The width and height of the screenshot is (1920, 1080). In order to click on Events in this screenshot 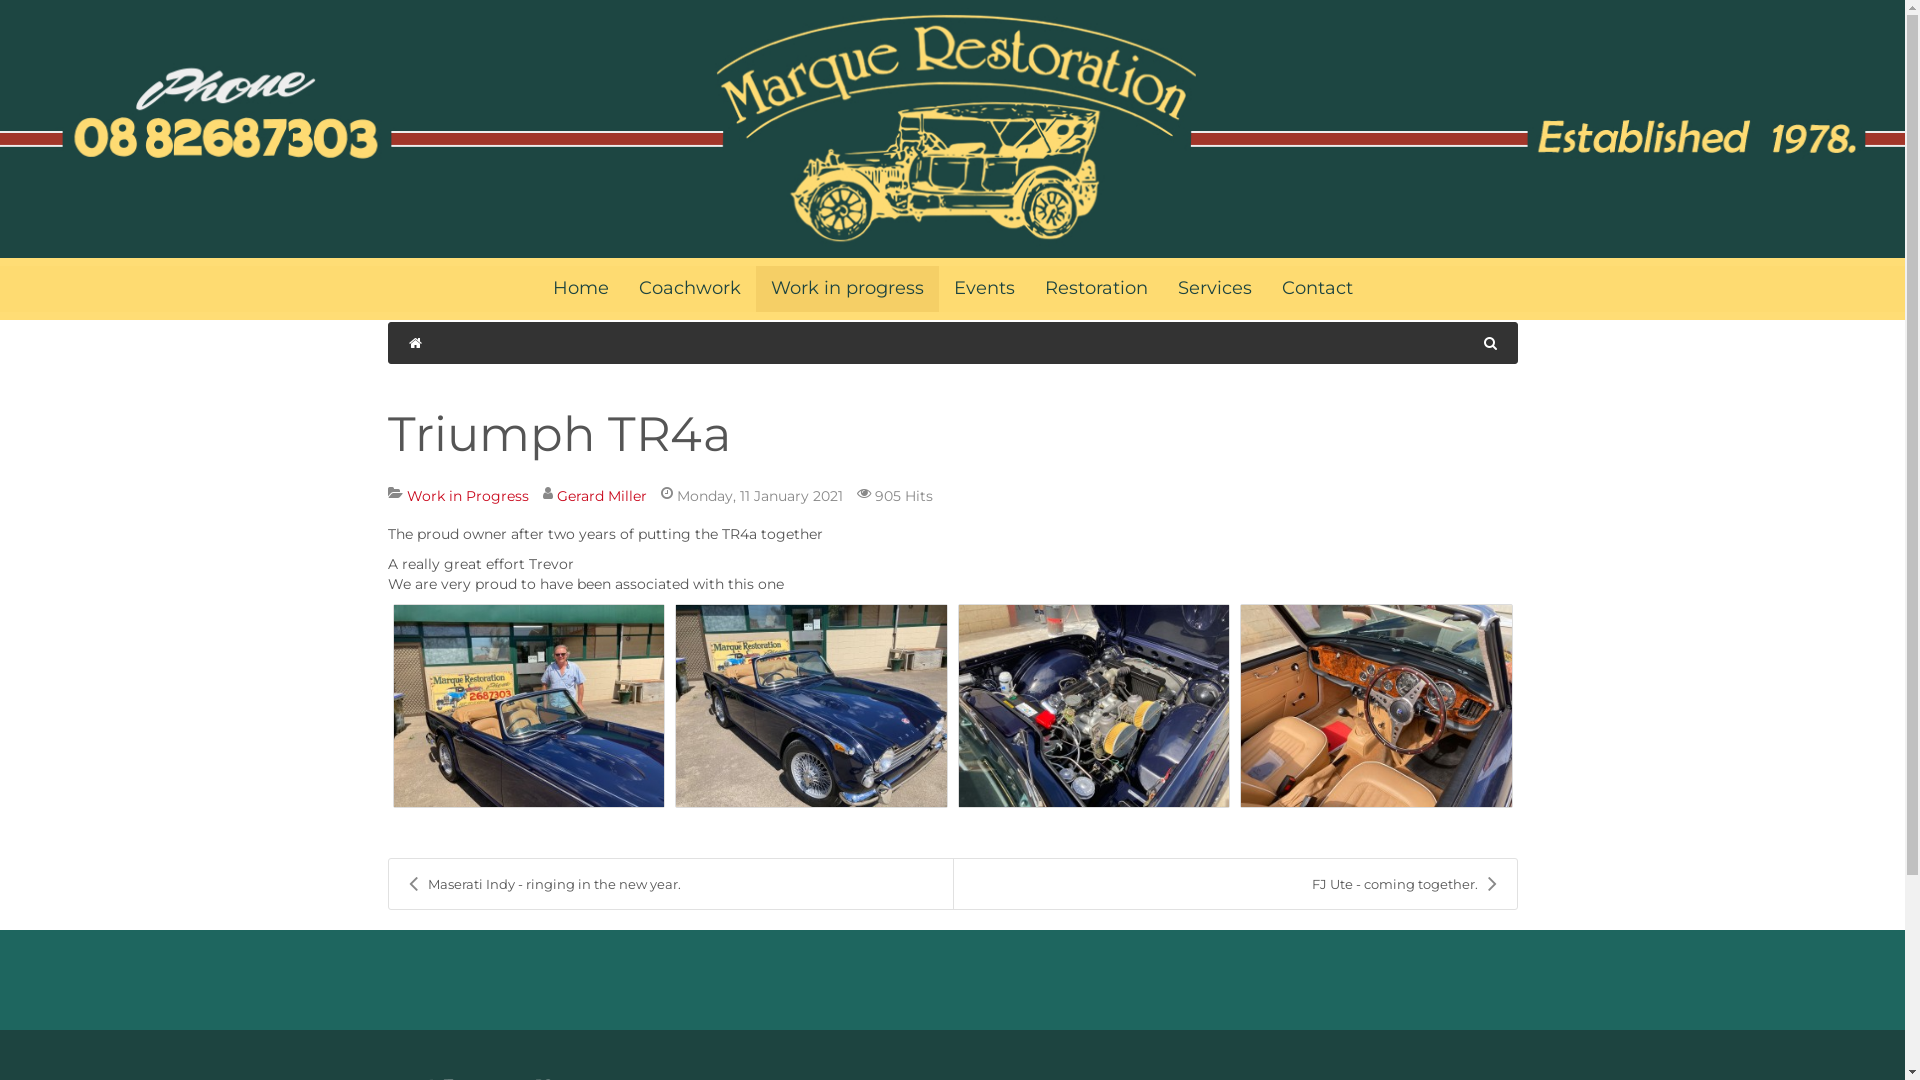, I will do `click(984, 288)`.